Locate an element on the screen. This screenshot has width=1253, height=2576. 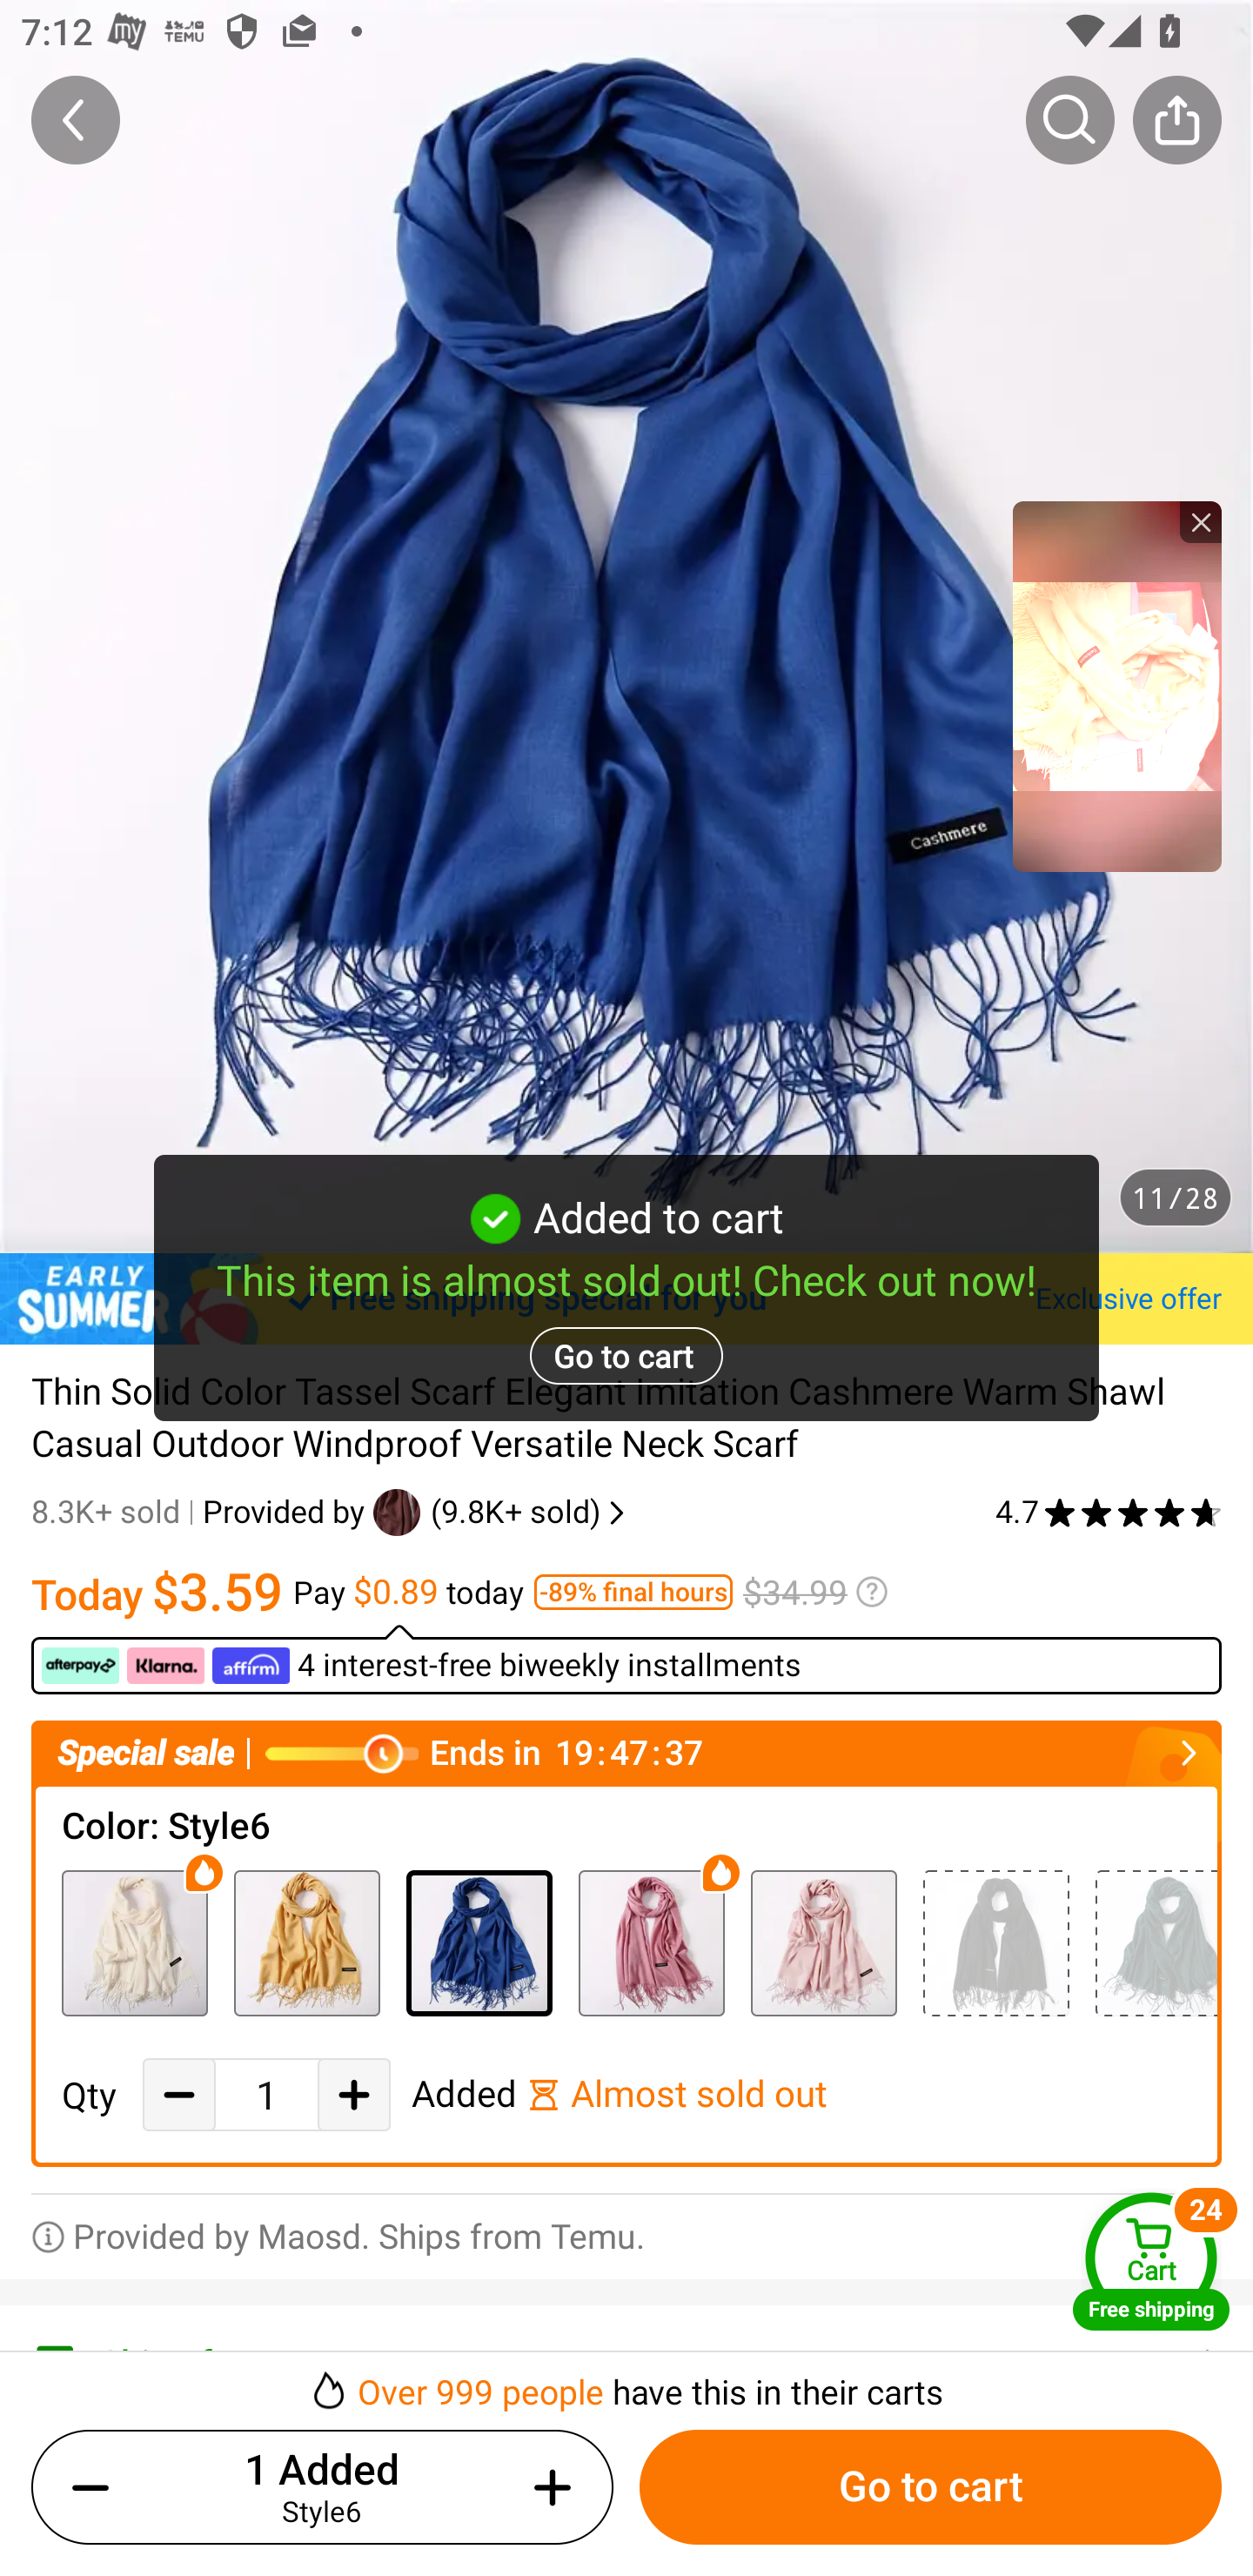
Style3 is located at coordinates (306, 1942).